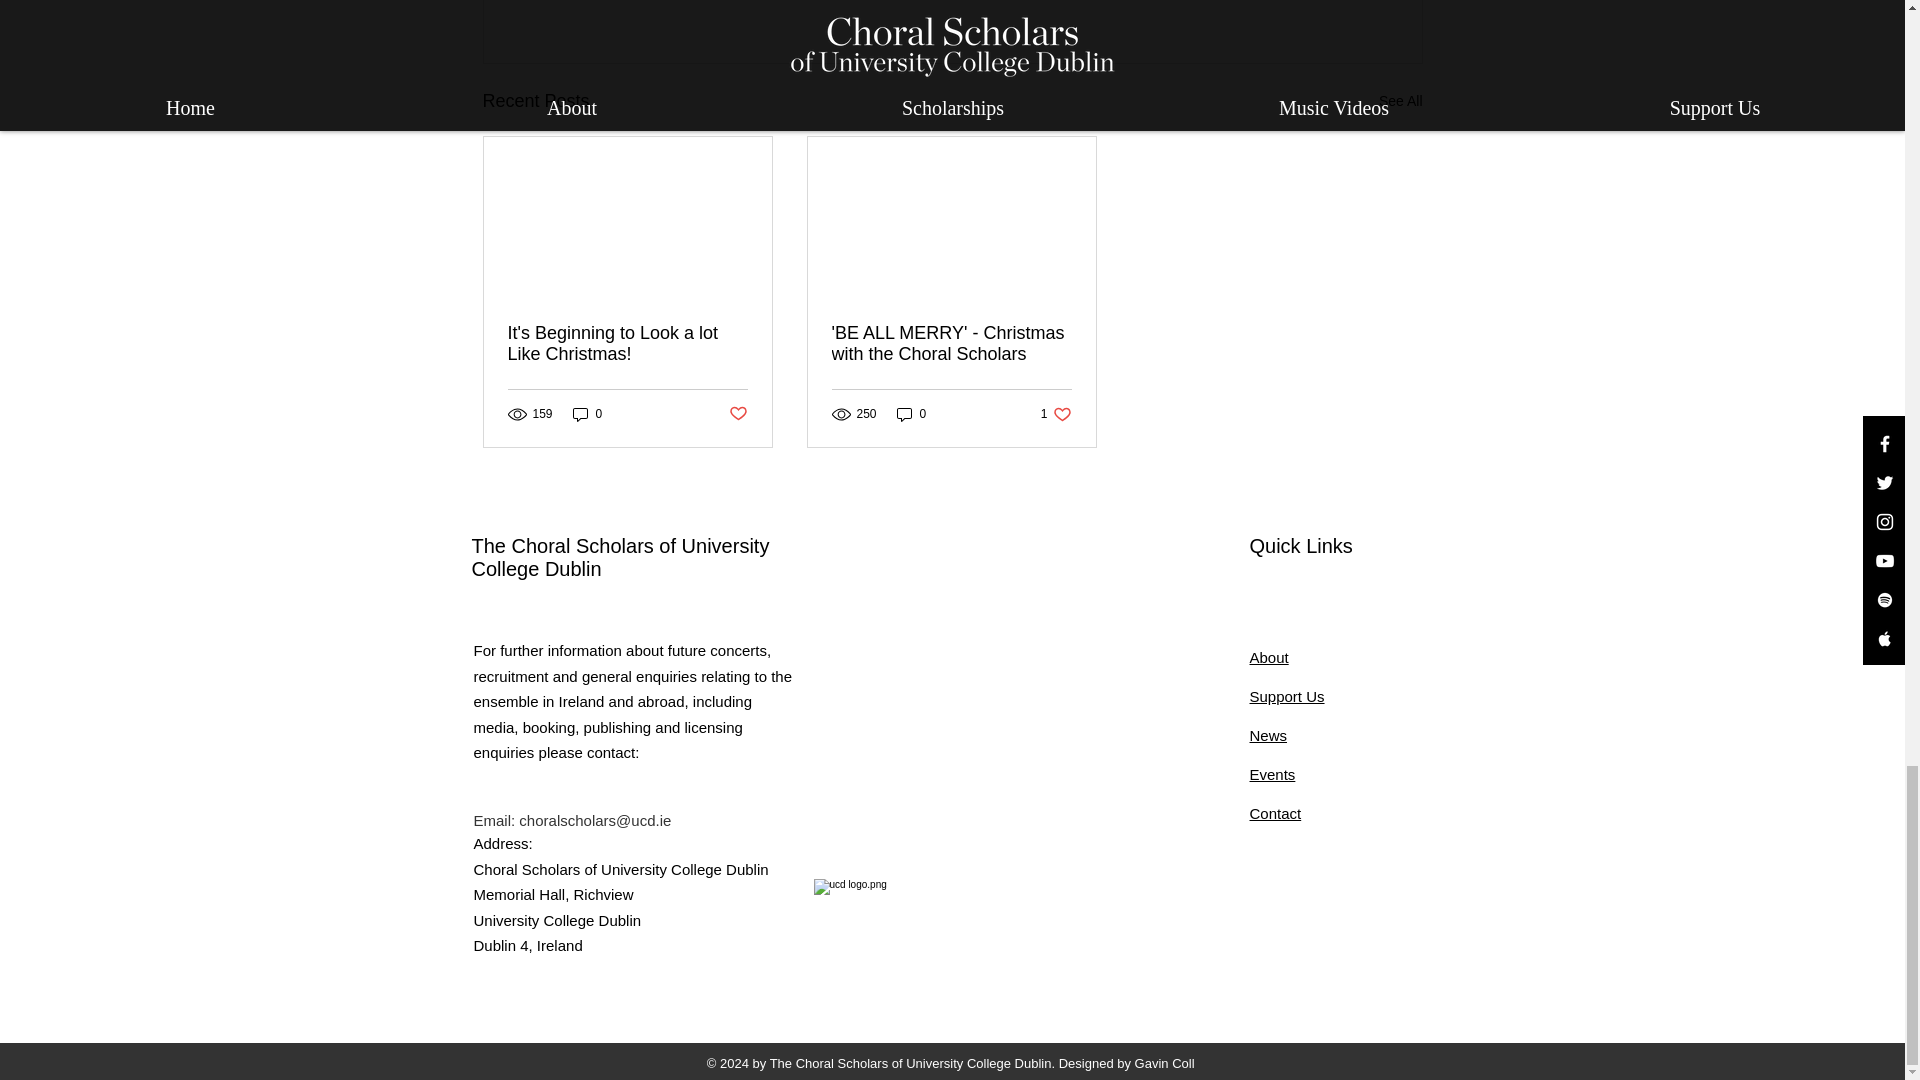 This screenshot has height=1080, width=1920. What do you see at coordinates (1268, 658) in the screenshot?
I see `Contact` at bounding box center [1268, 658].